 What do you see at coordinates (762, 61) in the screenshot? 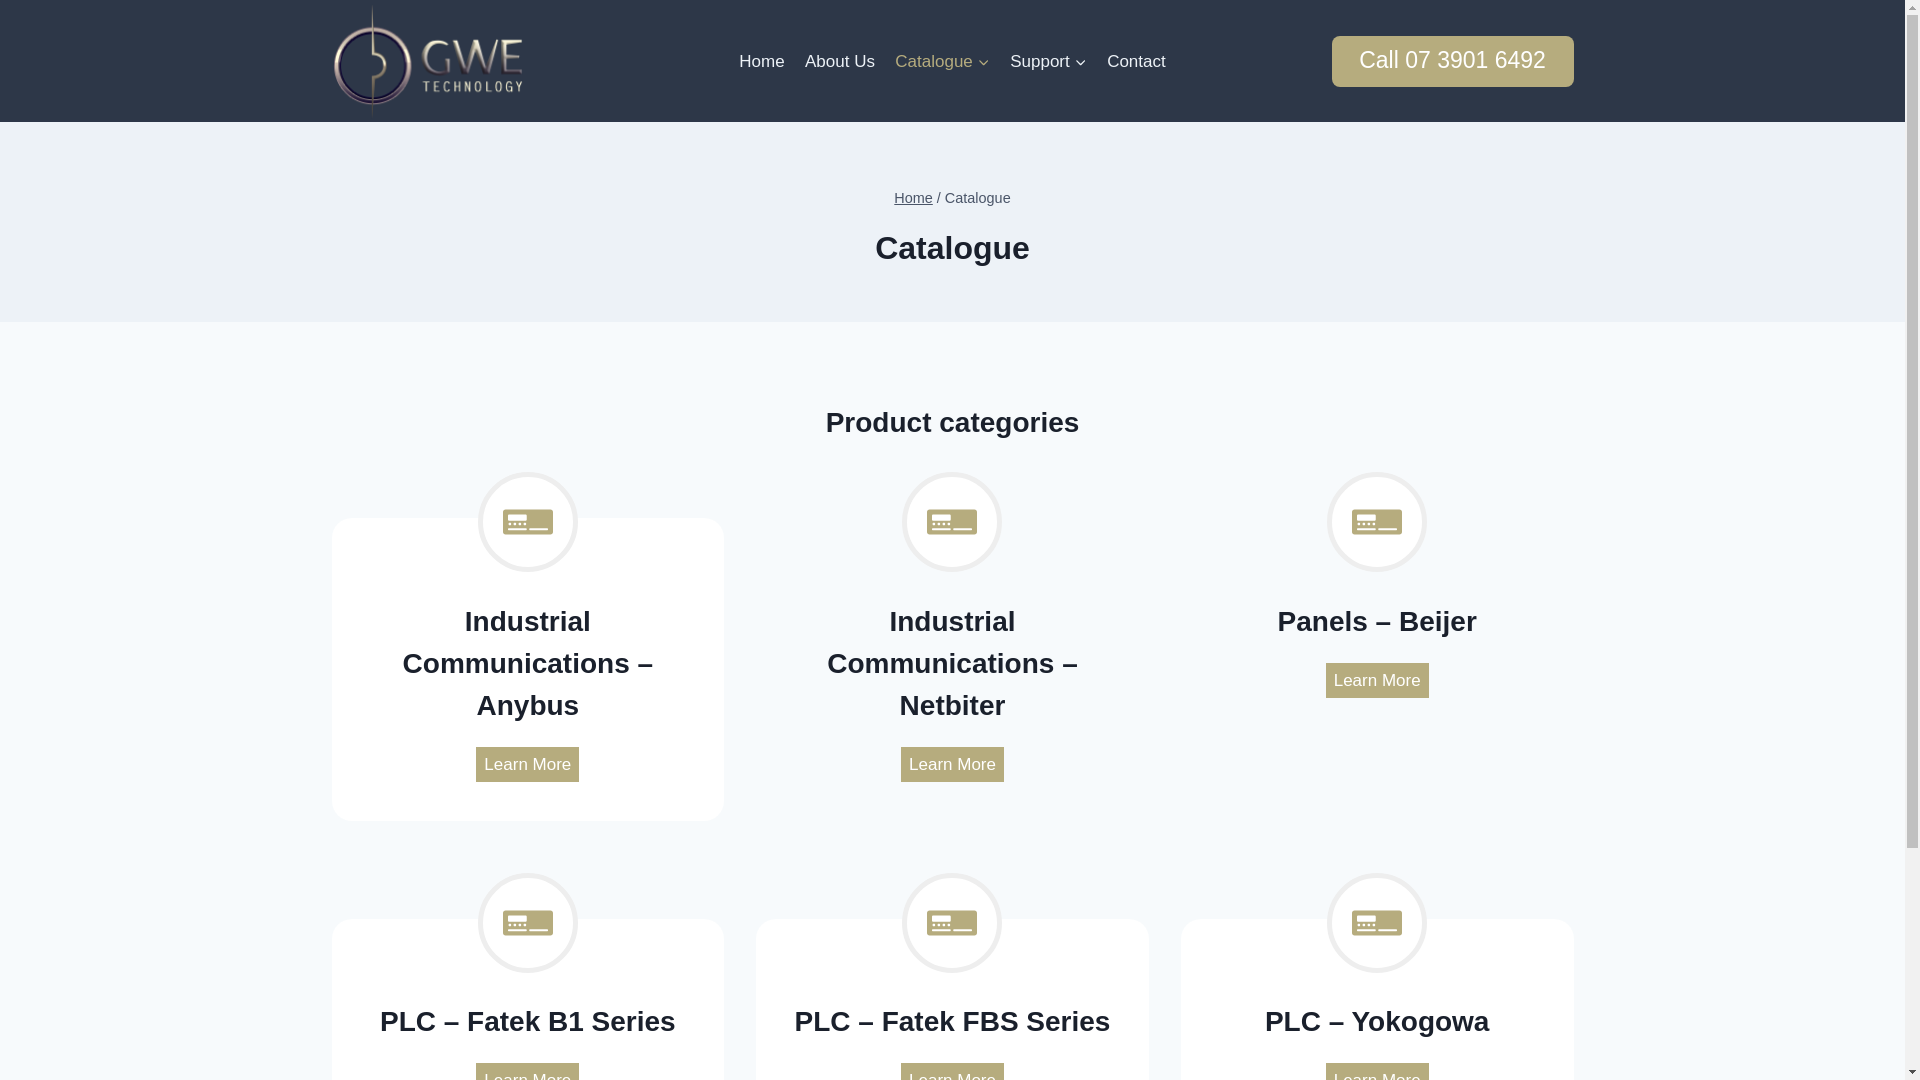
I see `Home` at bounding box center [762, 61].